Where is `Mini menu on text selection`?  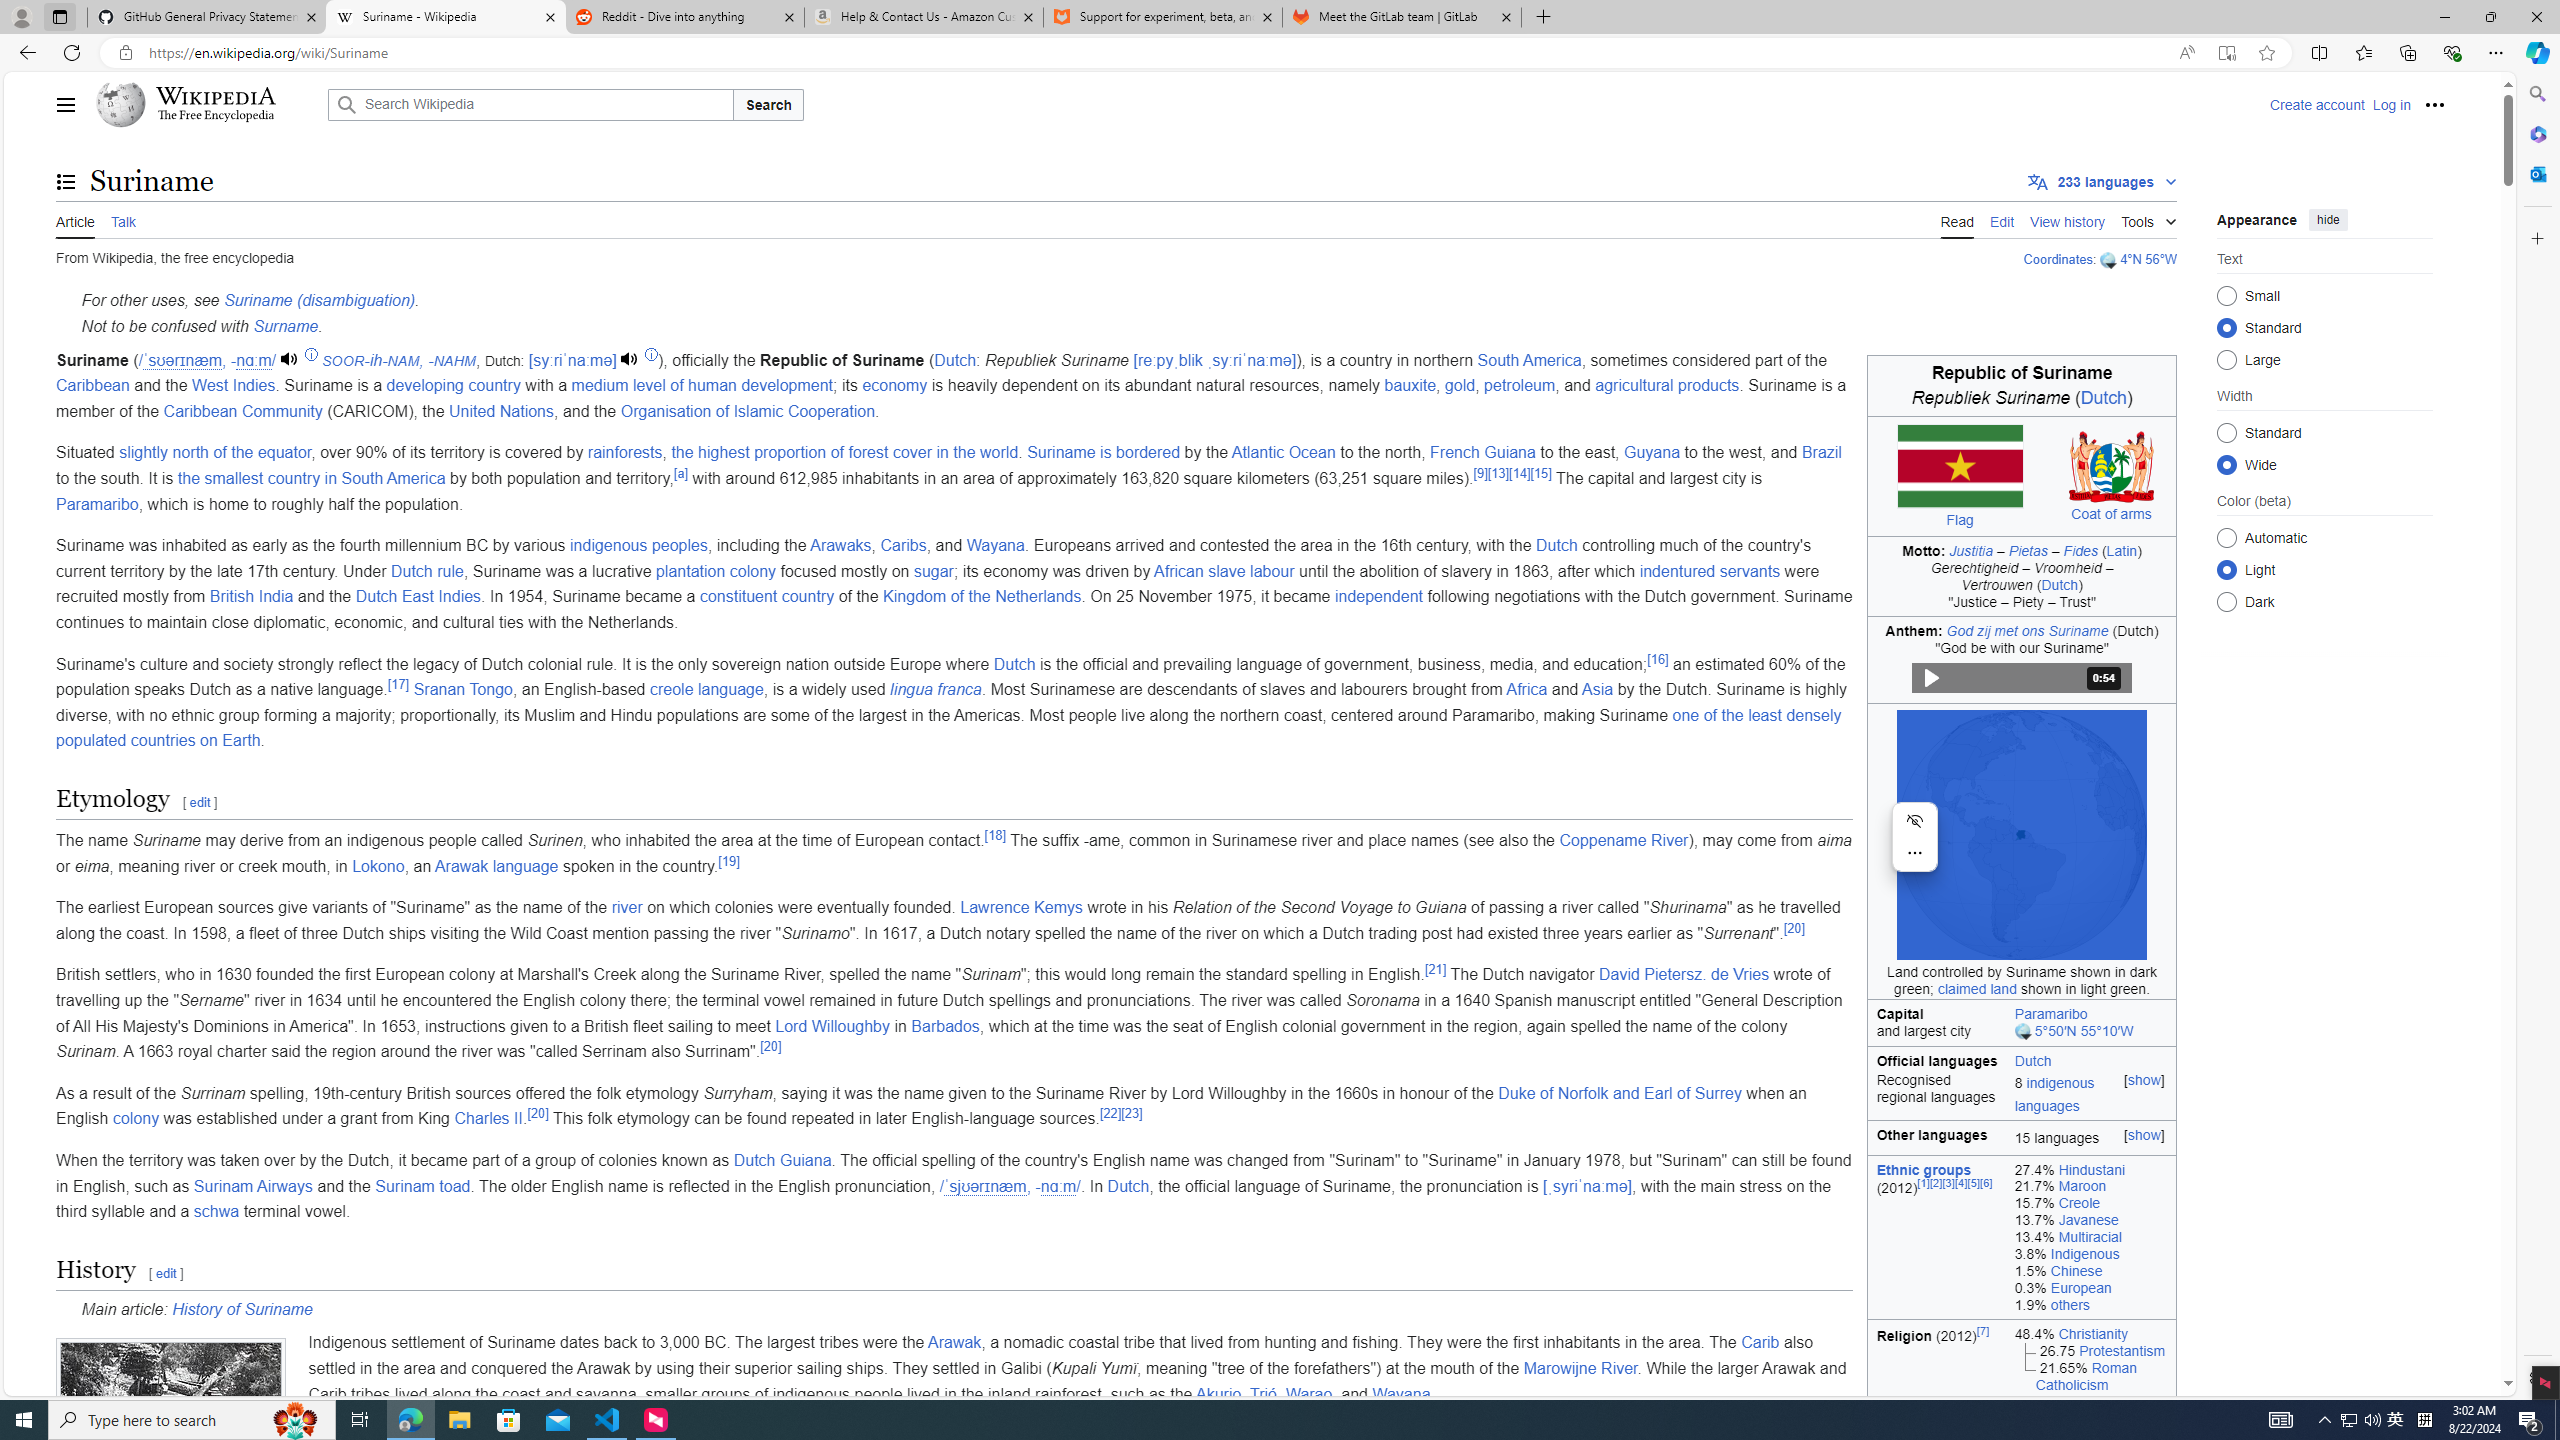
Mini menu on text selection is located at coordinates (1914, 848).